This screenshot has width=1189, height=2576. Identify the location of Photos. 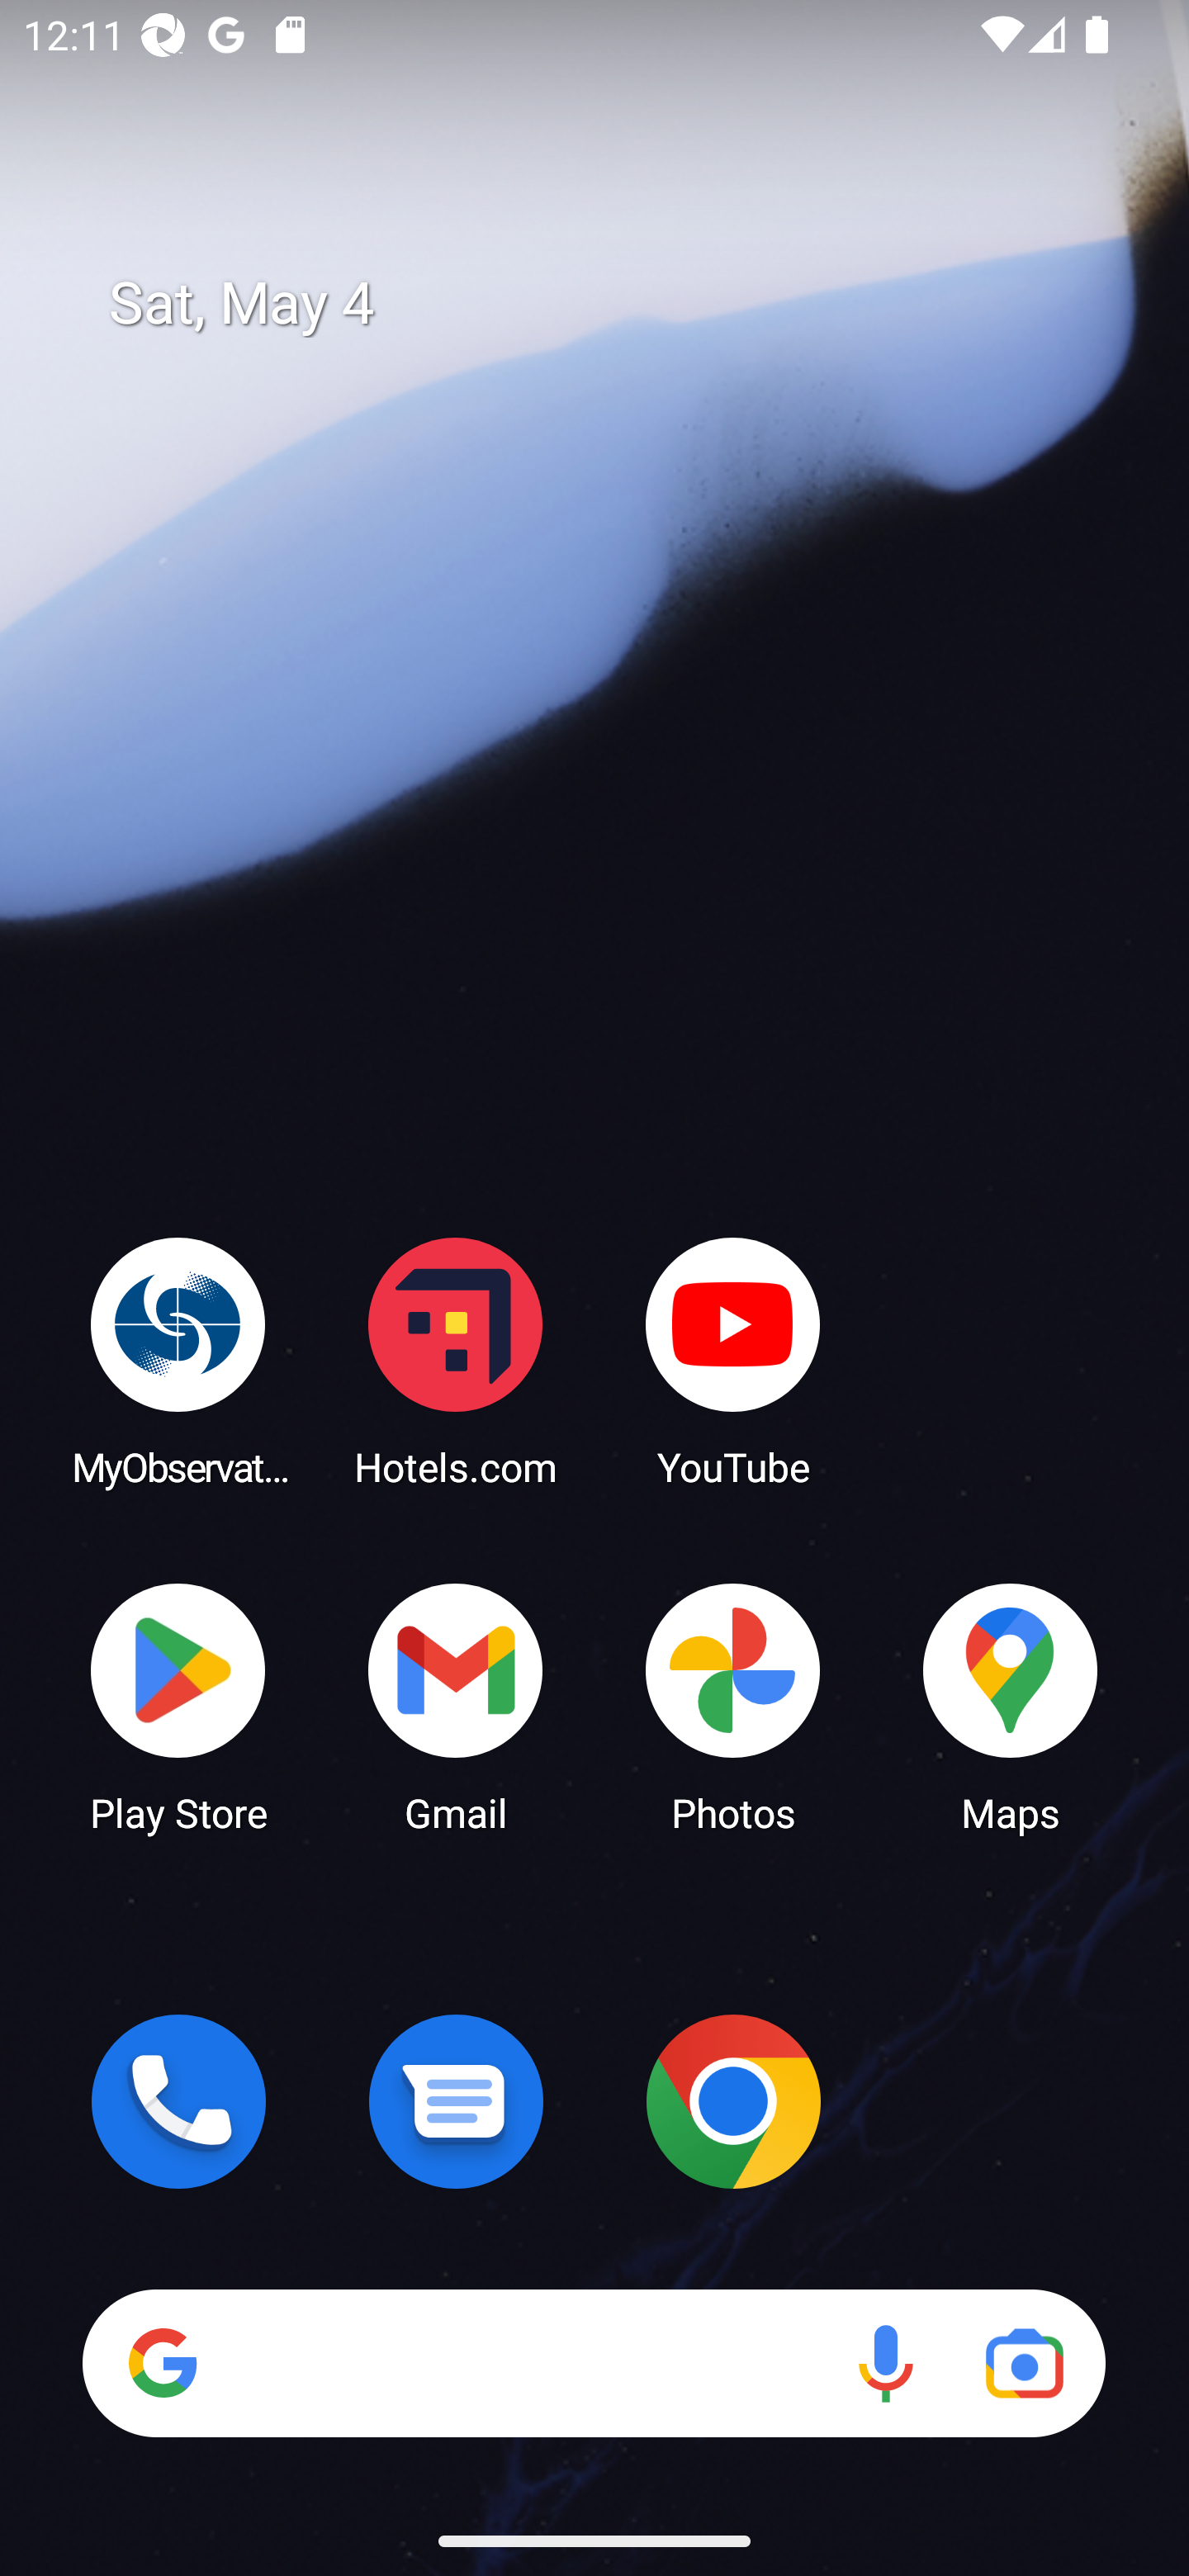
(733, 1706).